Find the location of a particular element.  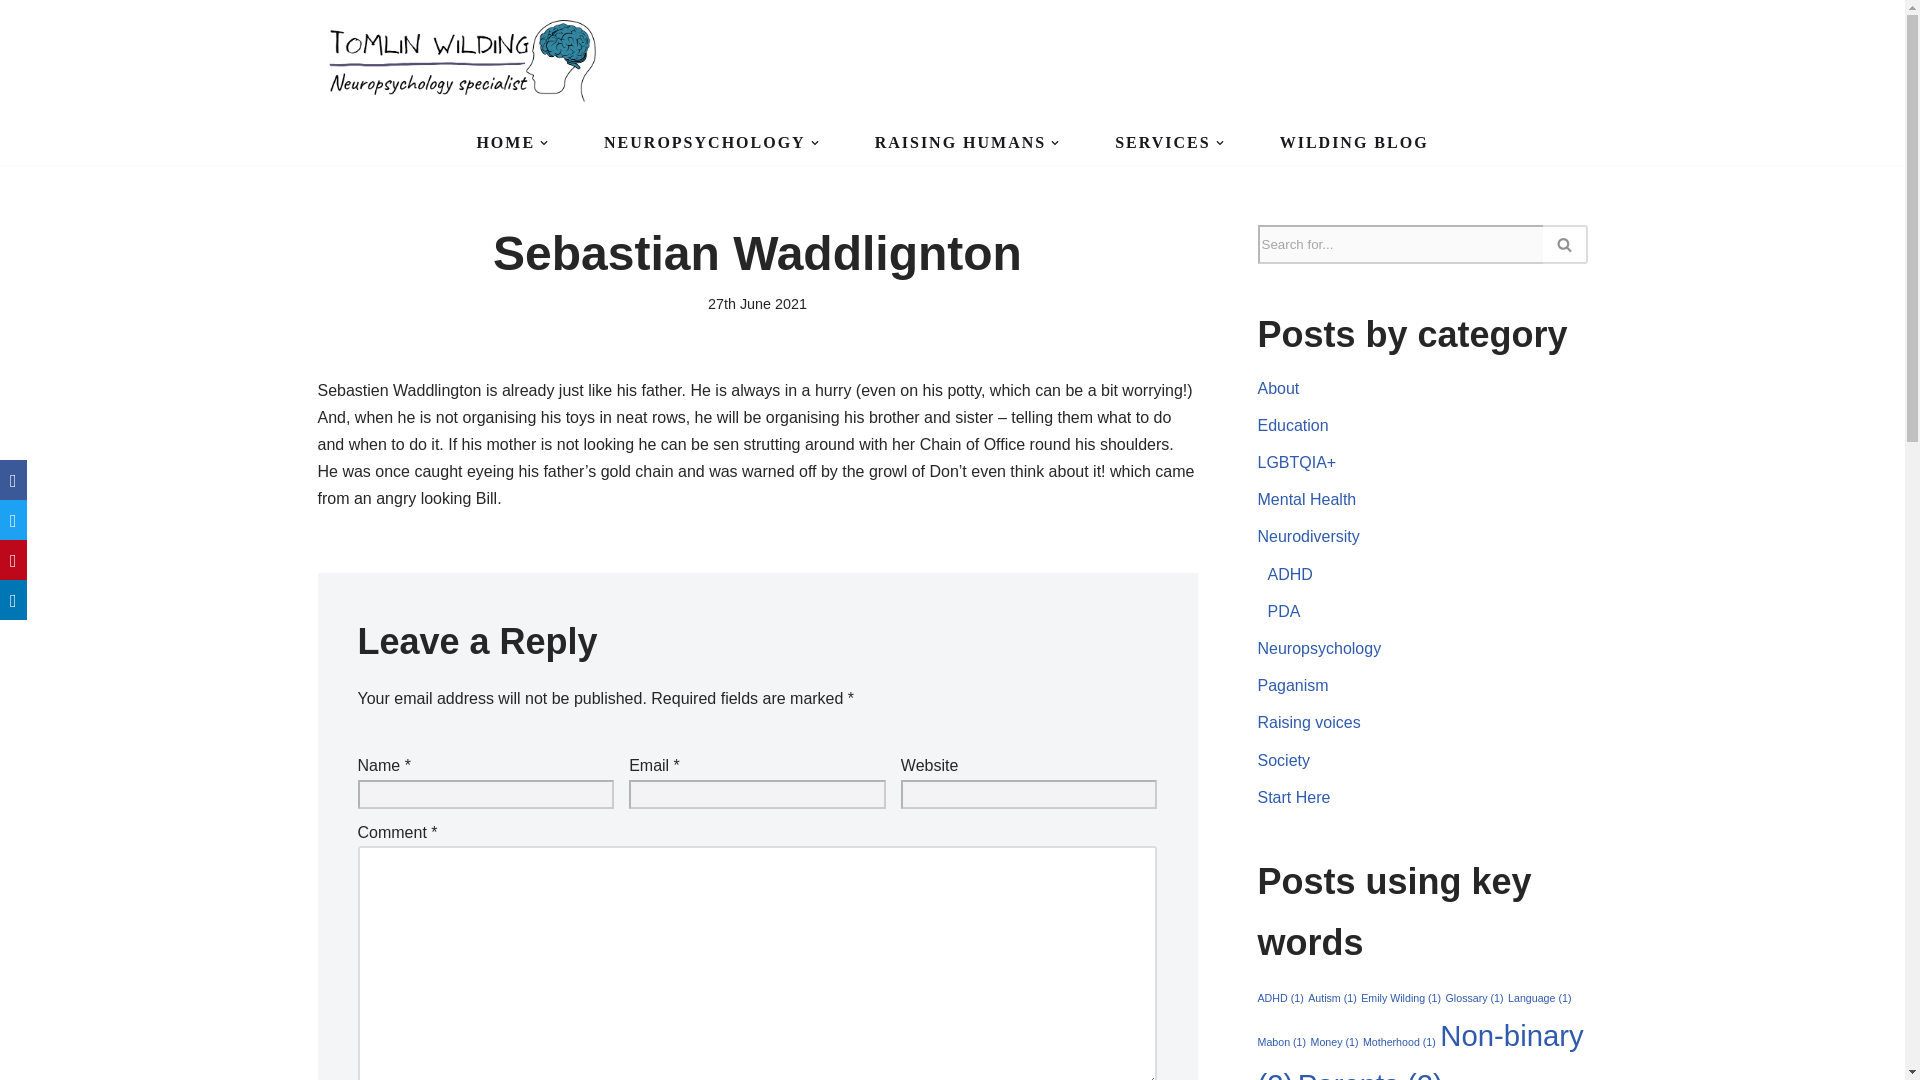

NEUROPSYCHOLOGY is located at coordinates (705, 142).